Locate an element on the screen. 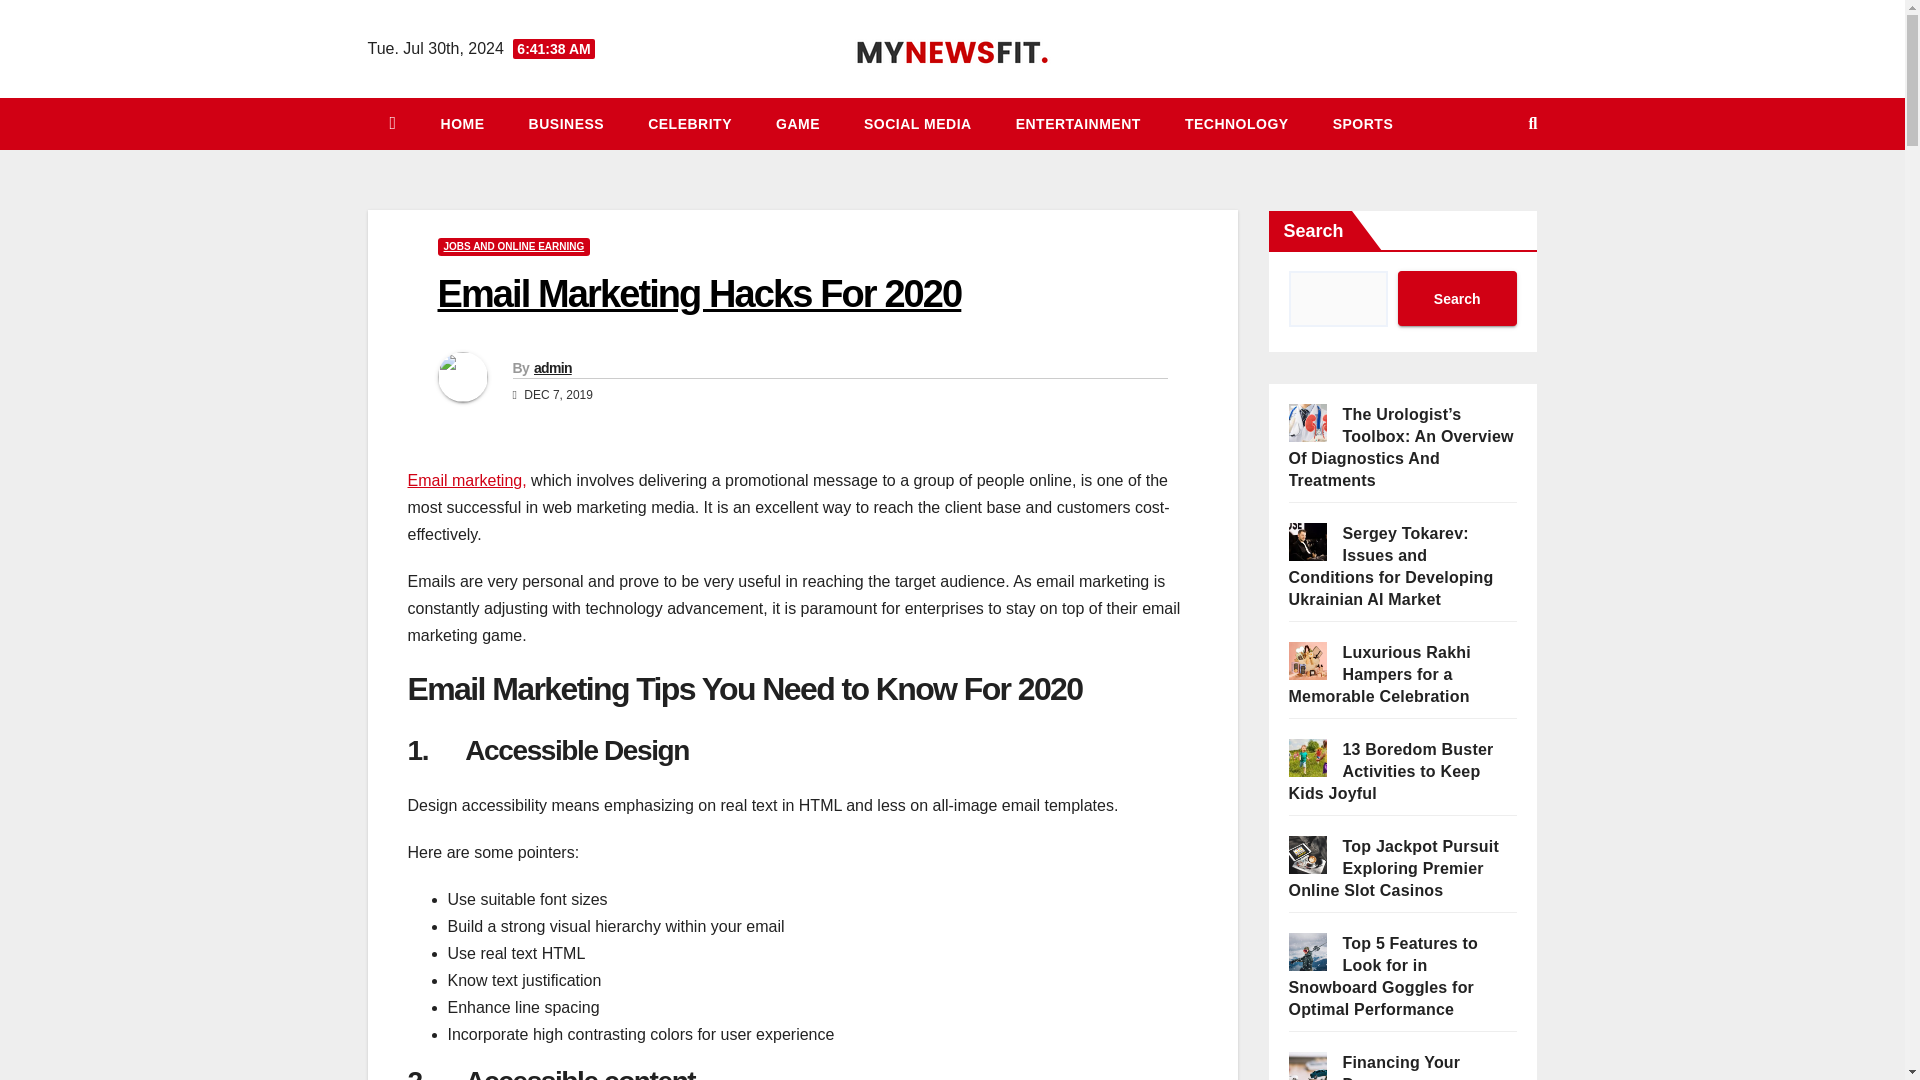  JOBS AND ONLINE EARNING is located at coordinates (514, 246).